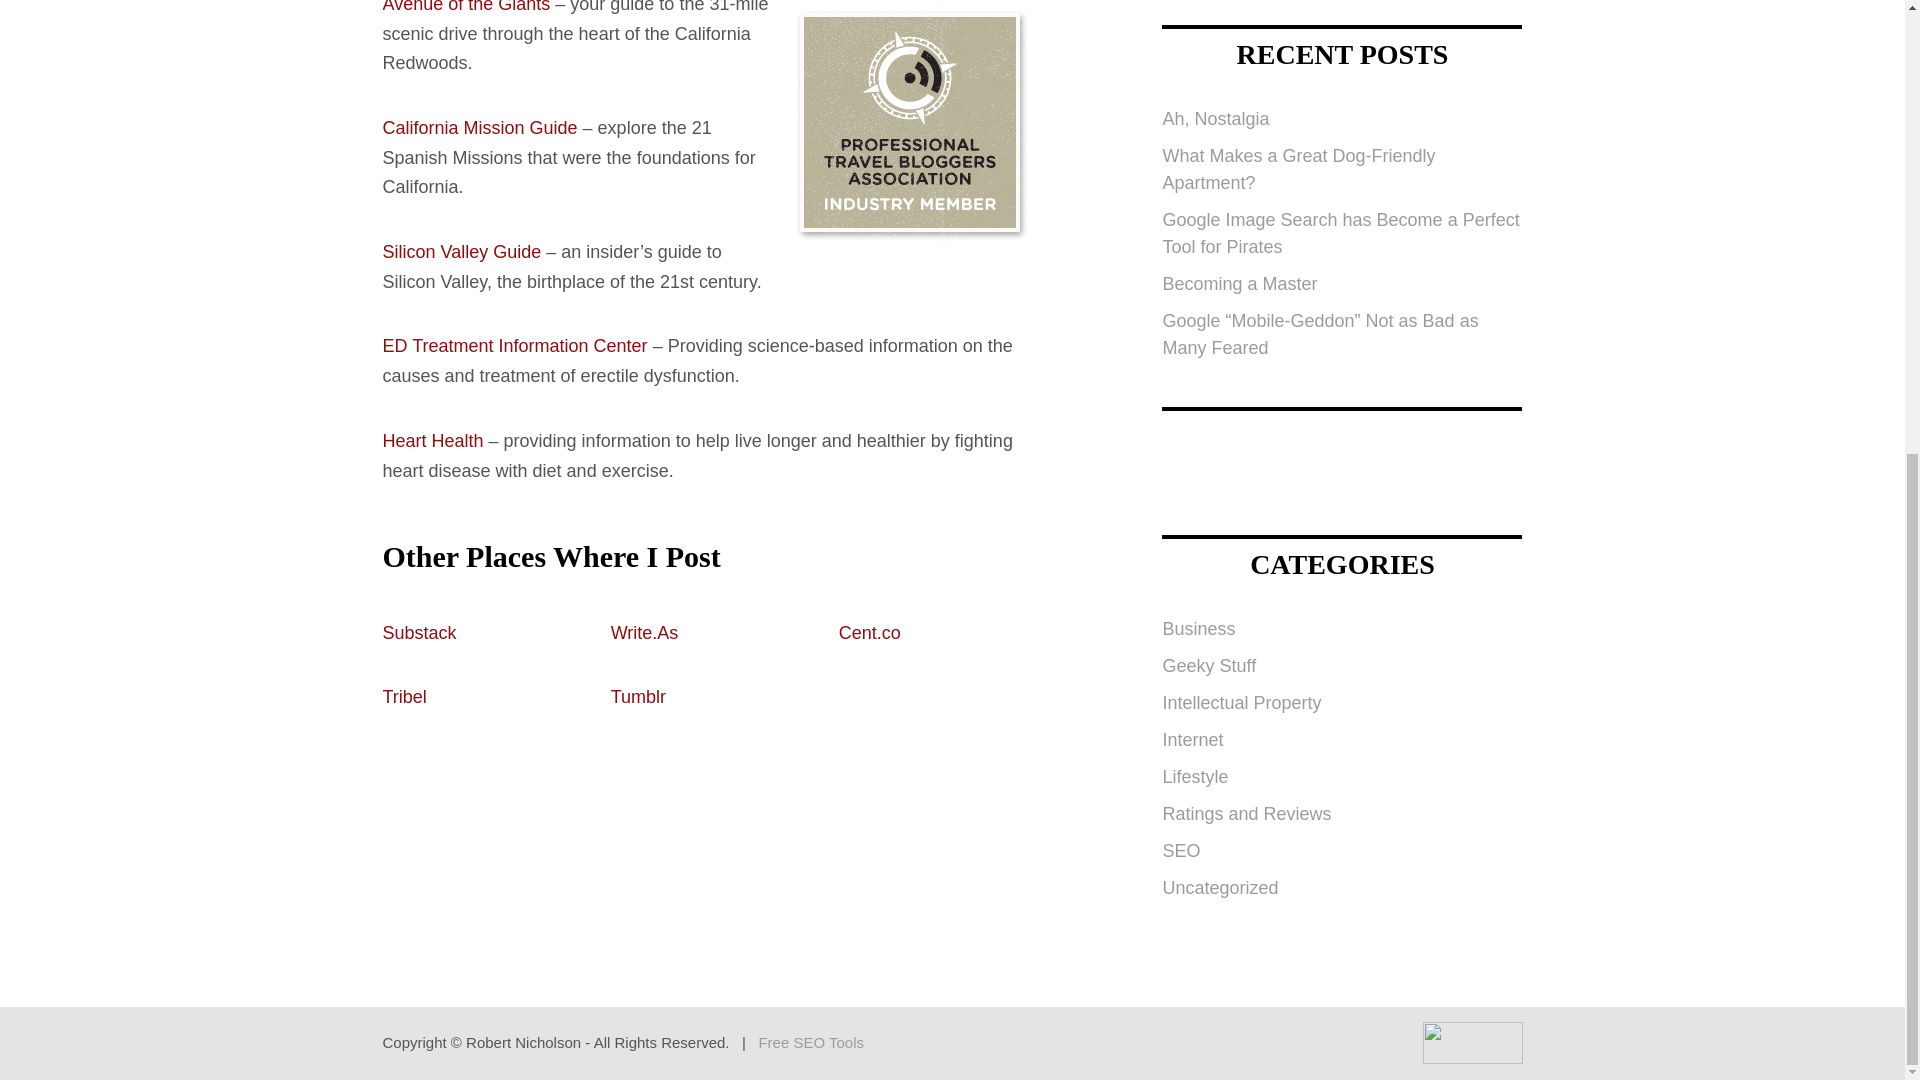  What do you see at coordinates (1340, 233) in the screenshot?
I see `Google Image Search has Become a Perfect Tool for Pirates` at bounding box center [1340, 233].